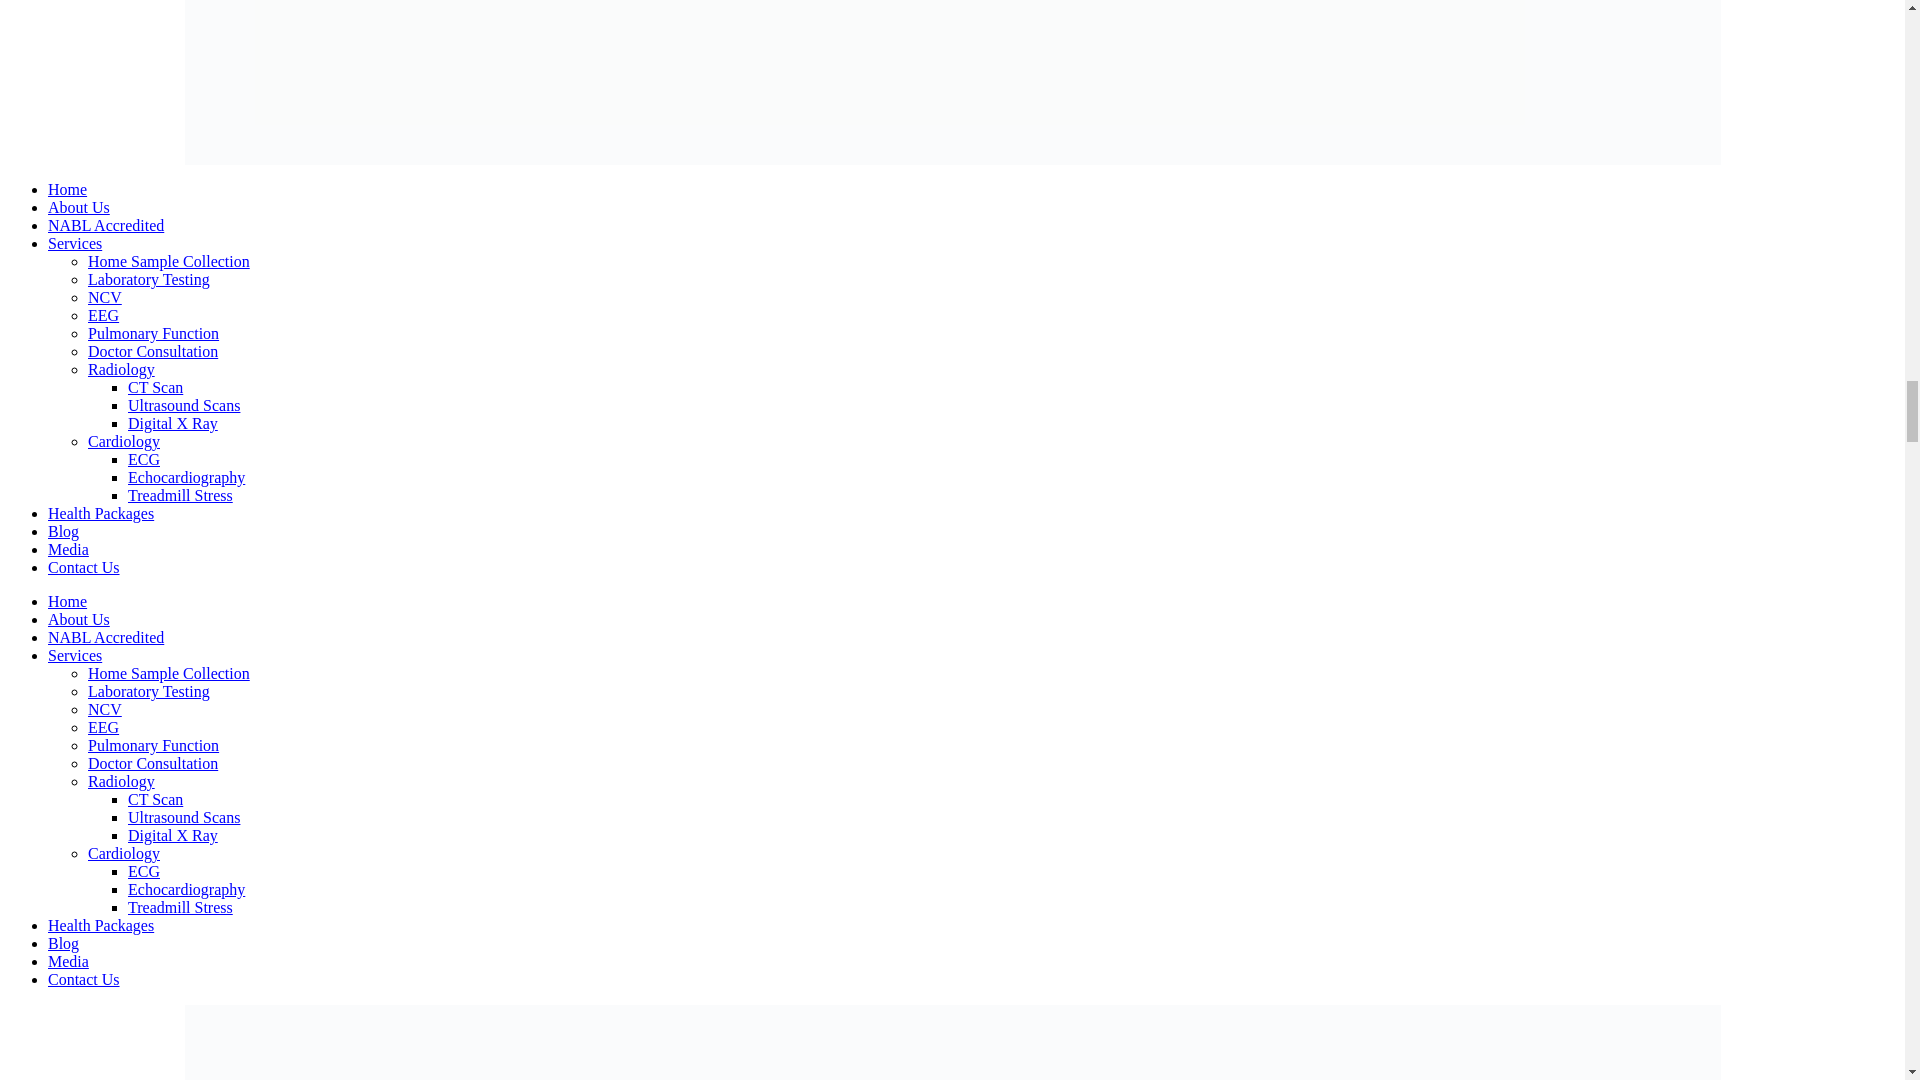 This screenshot has width=1920, height=1080. I want to click on Services, so click(74, 243).